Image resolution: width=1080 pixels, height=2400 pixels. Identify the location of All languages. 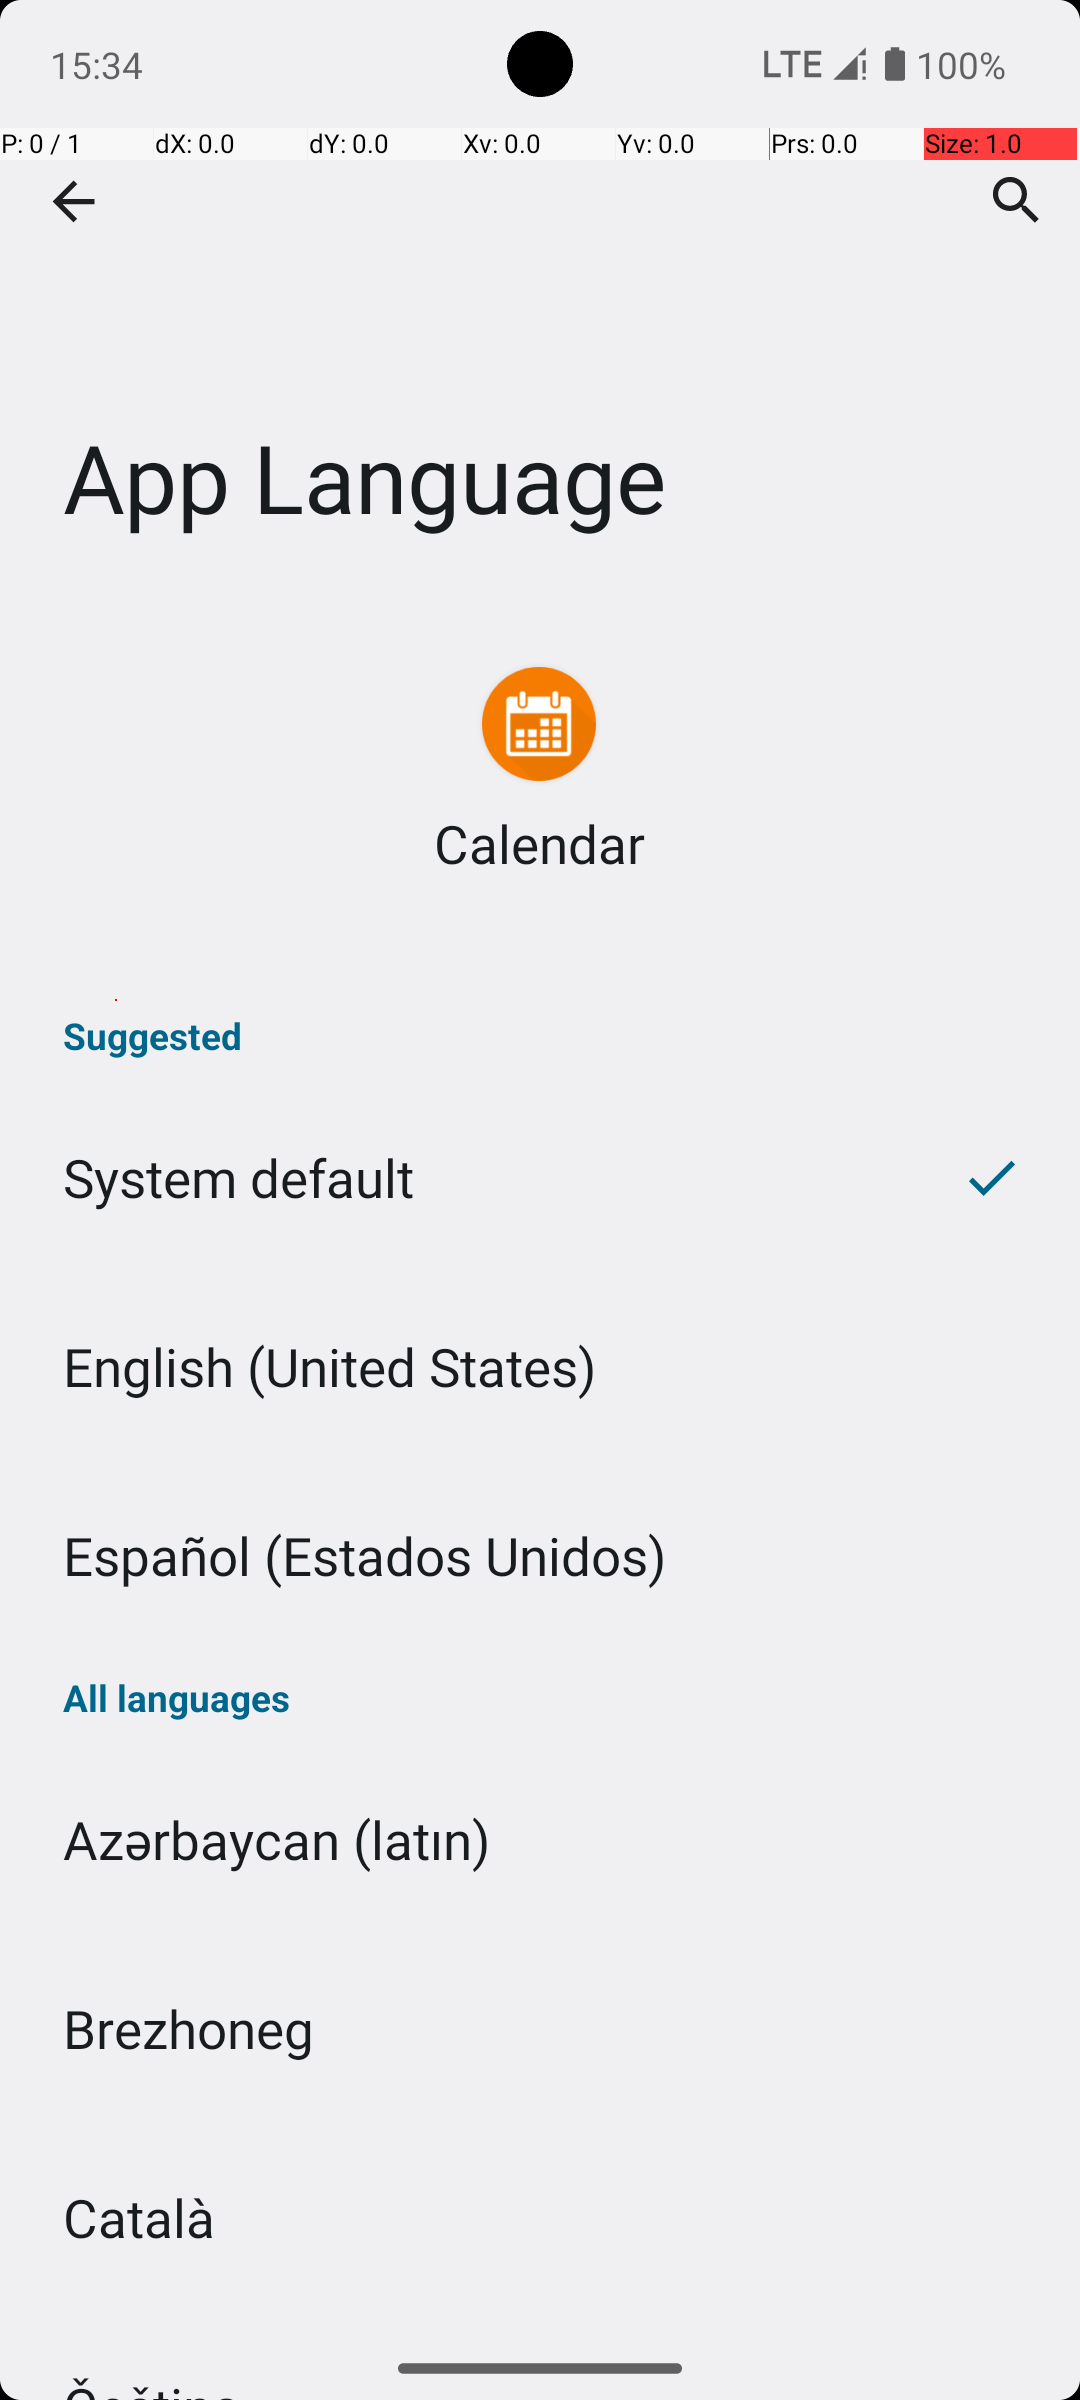
(540, 1698).